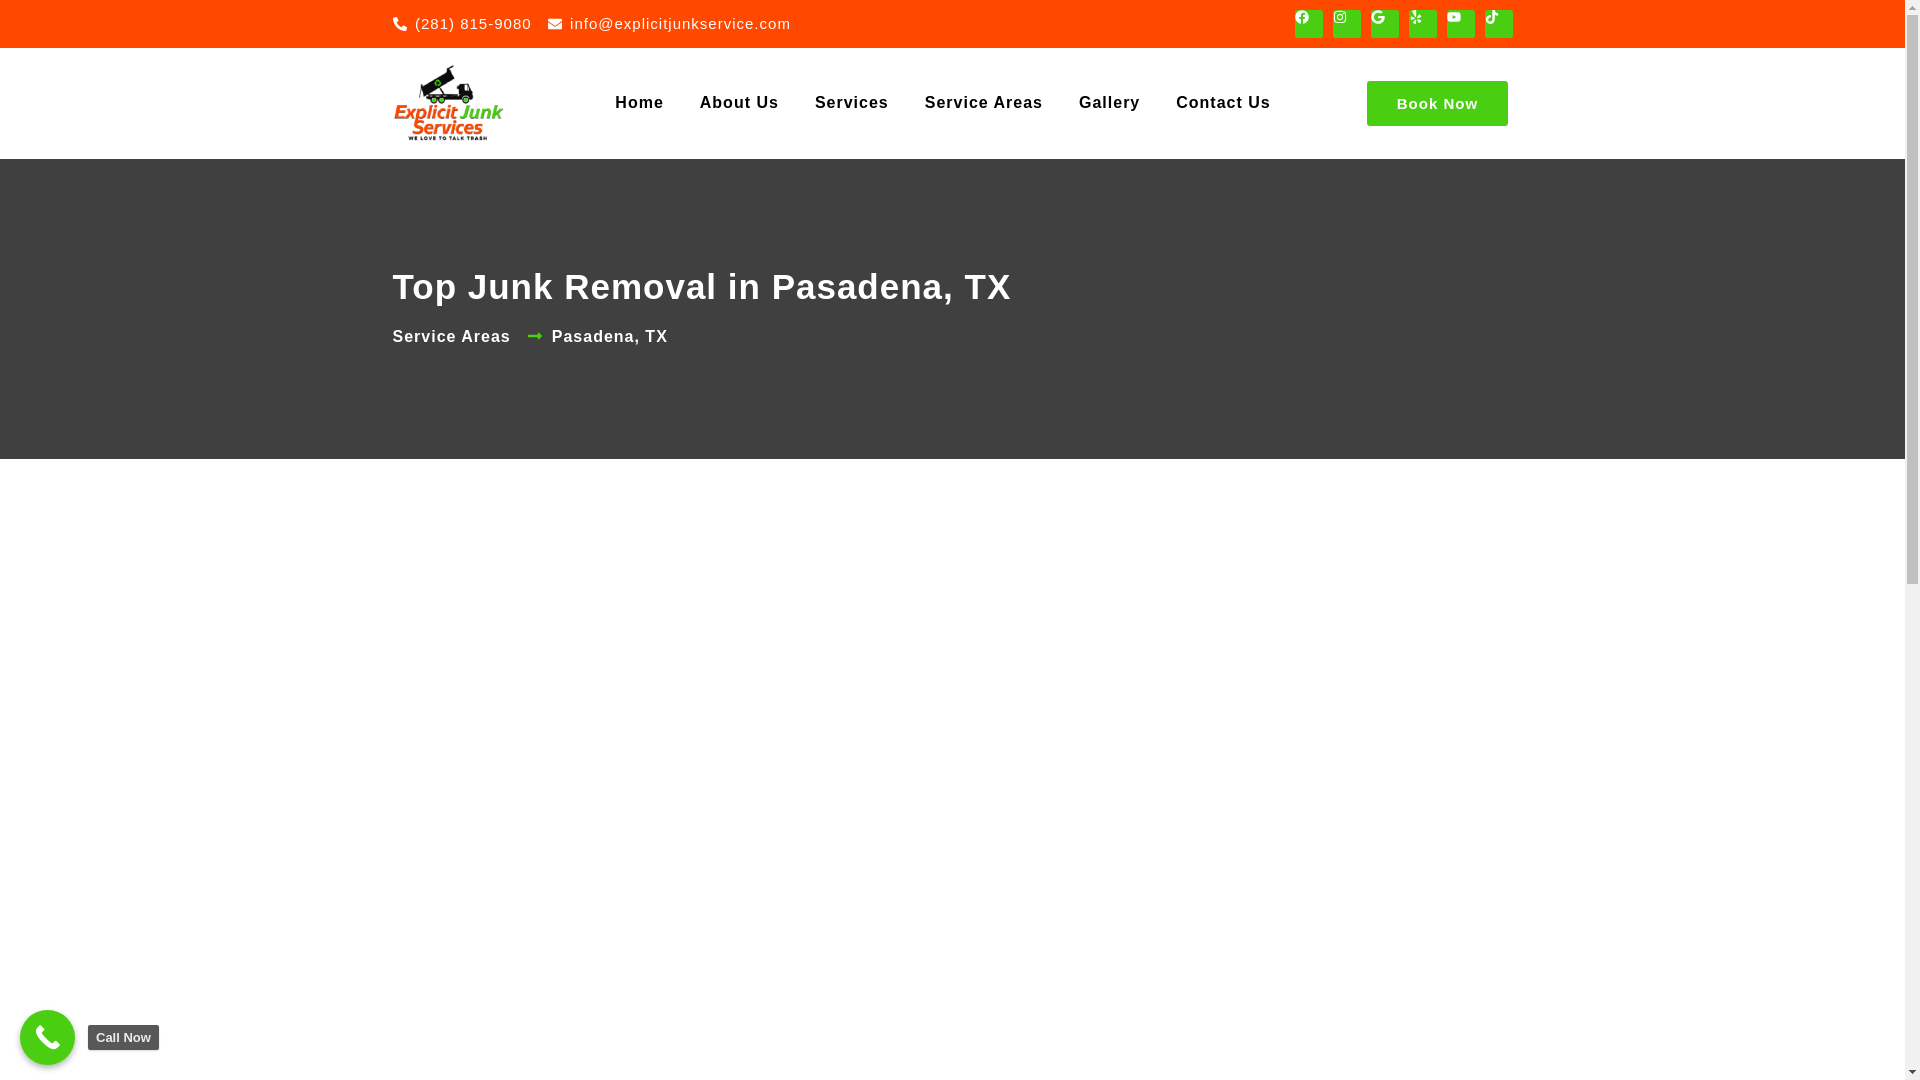  Describe the element at coordinates (851, 103) in the screenshot. I see `Services` at that location.